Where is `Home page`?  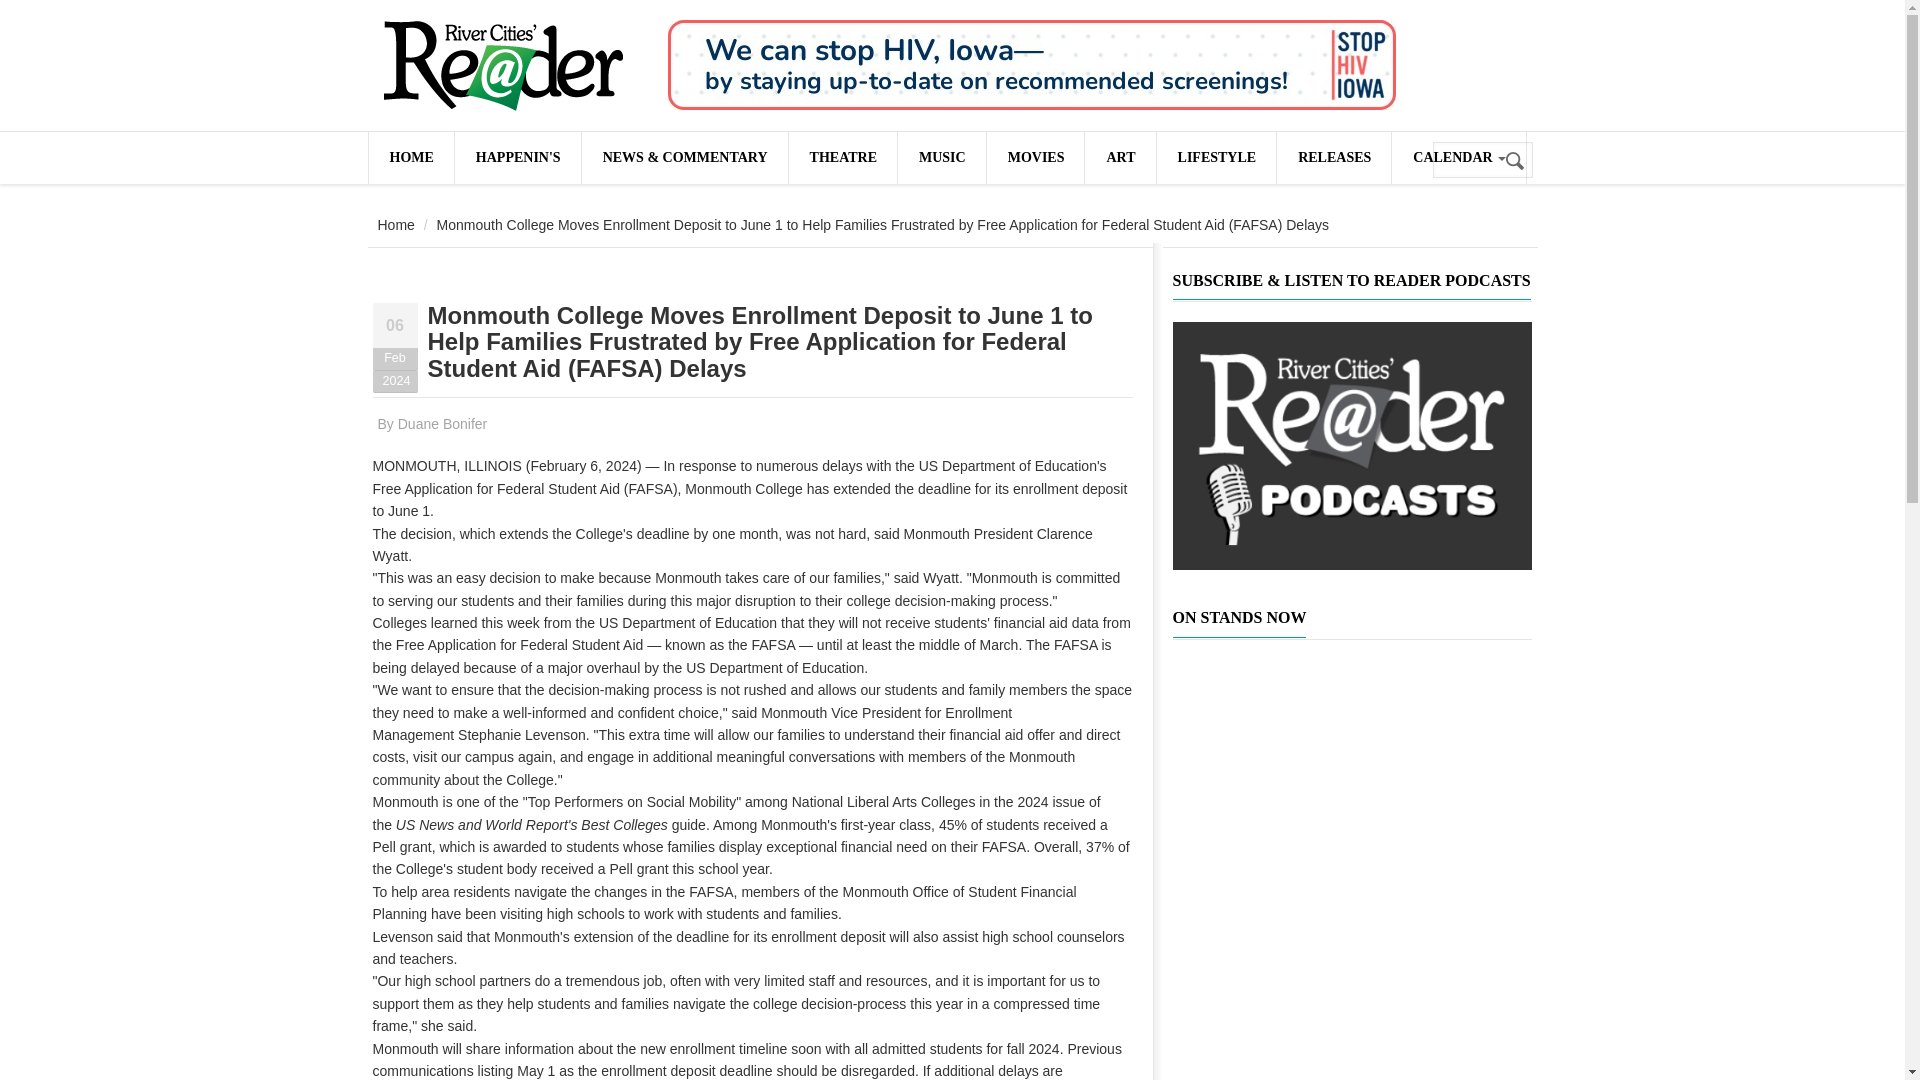 Home page is located at coordinates (410, 157).